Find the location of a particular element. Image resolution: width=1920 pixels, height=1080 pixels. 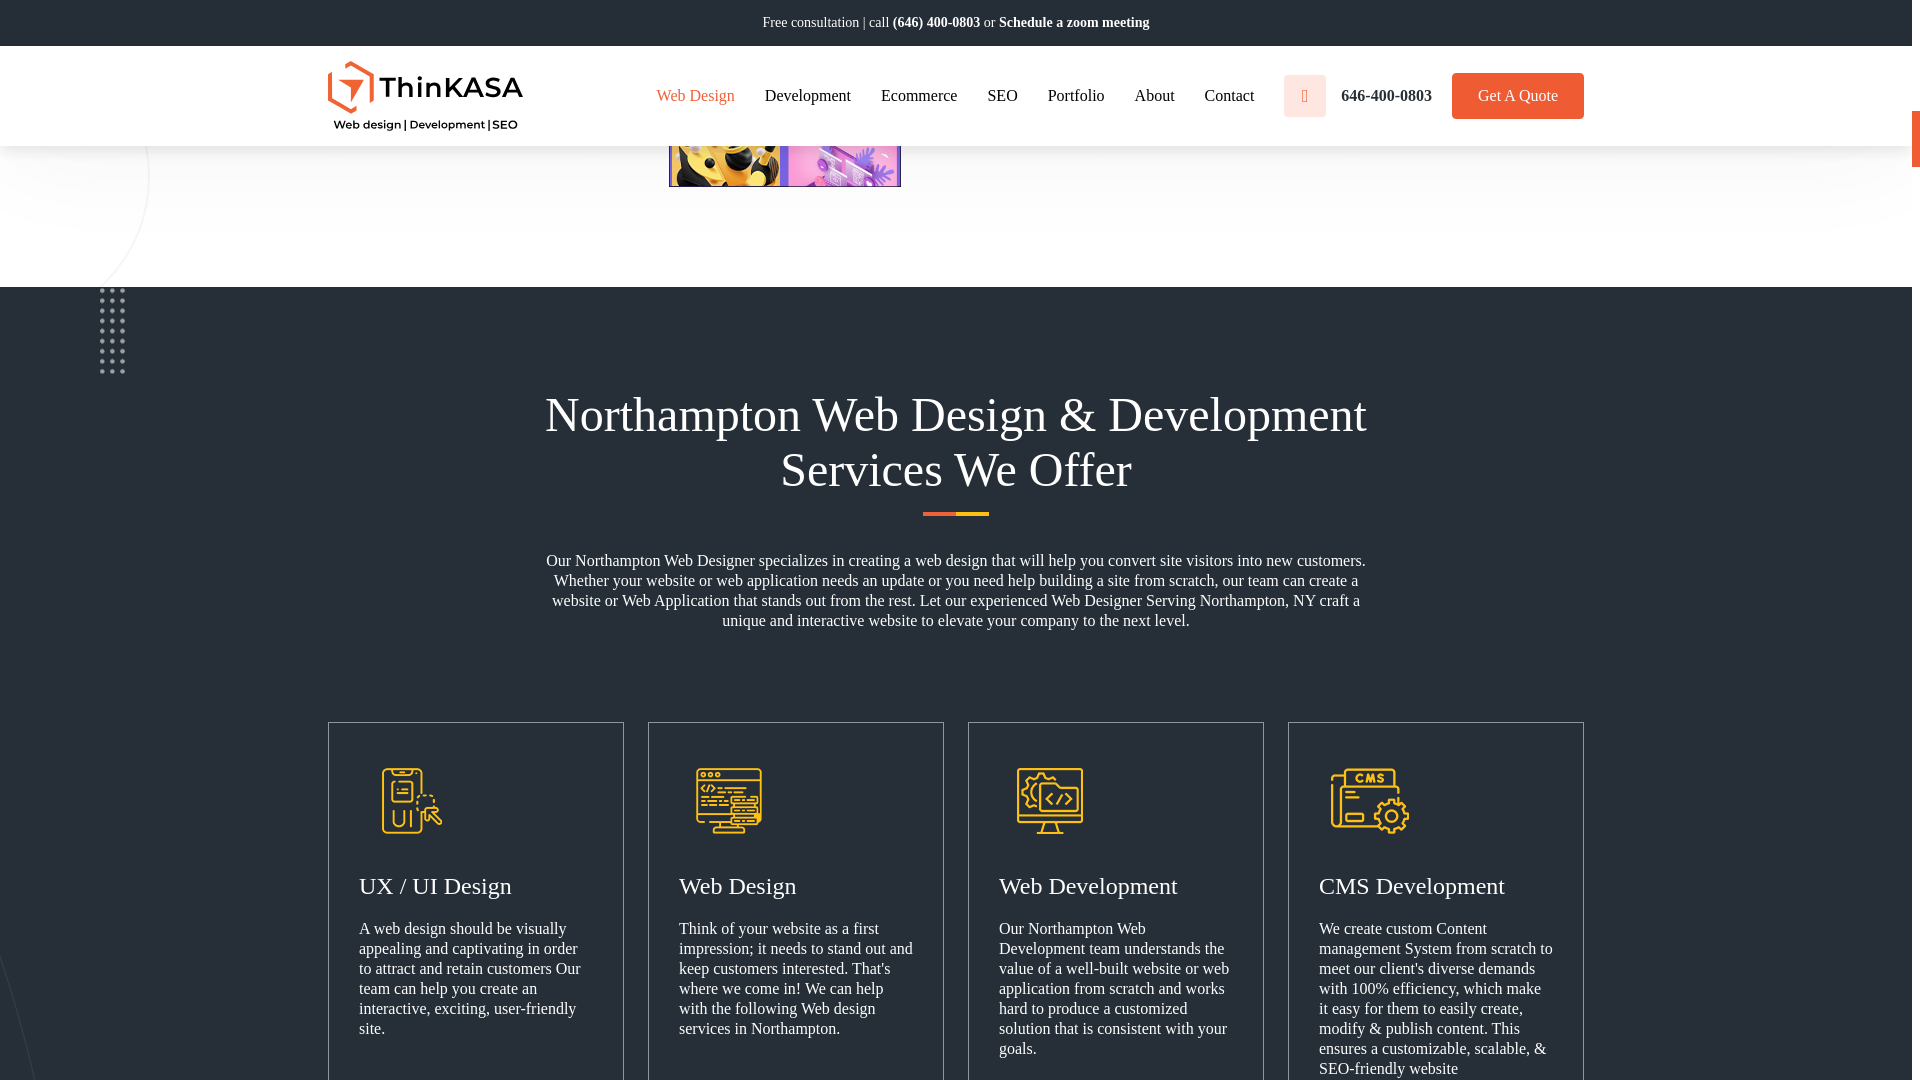

About US is located at coordinates (1026, 110).